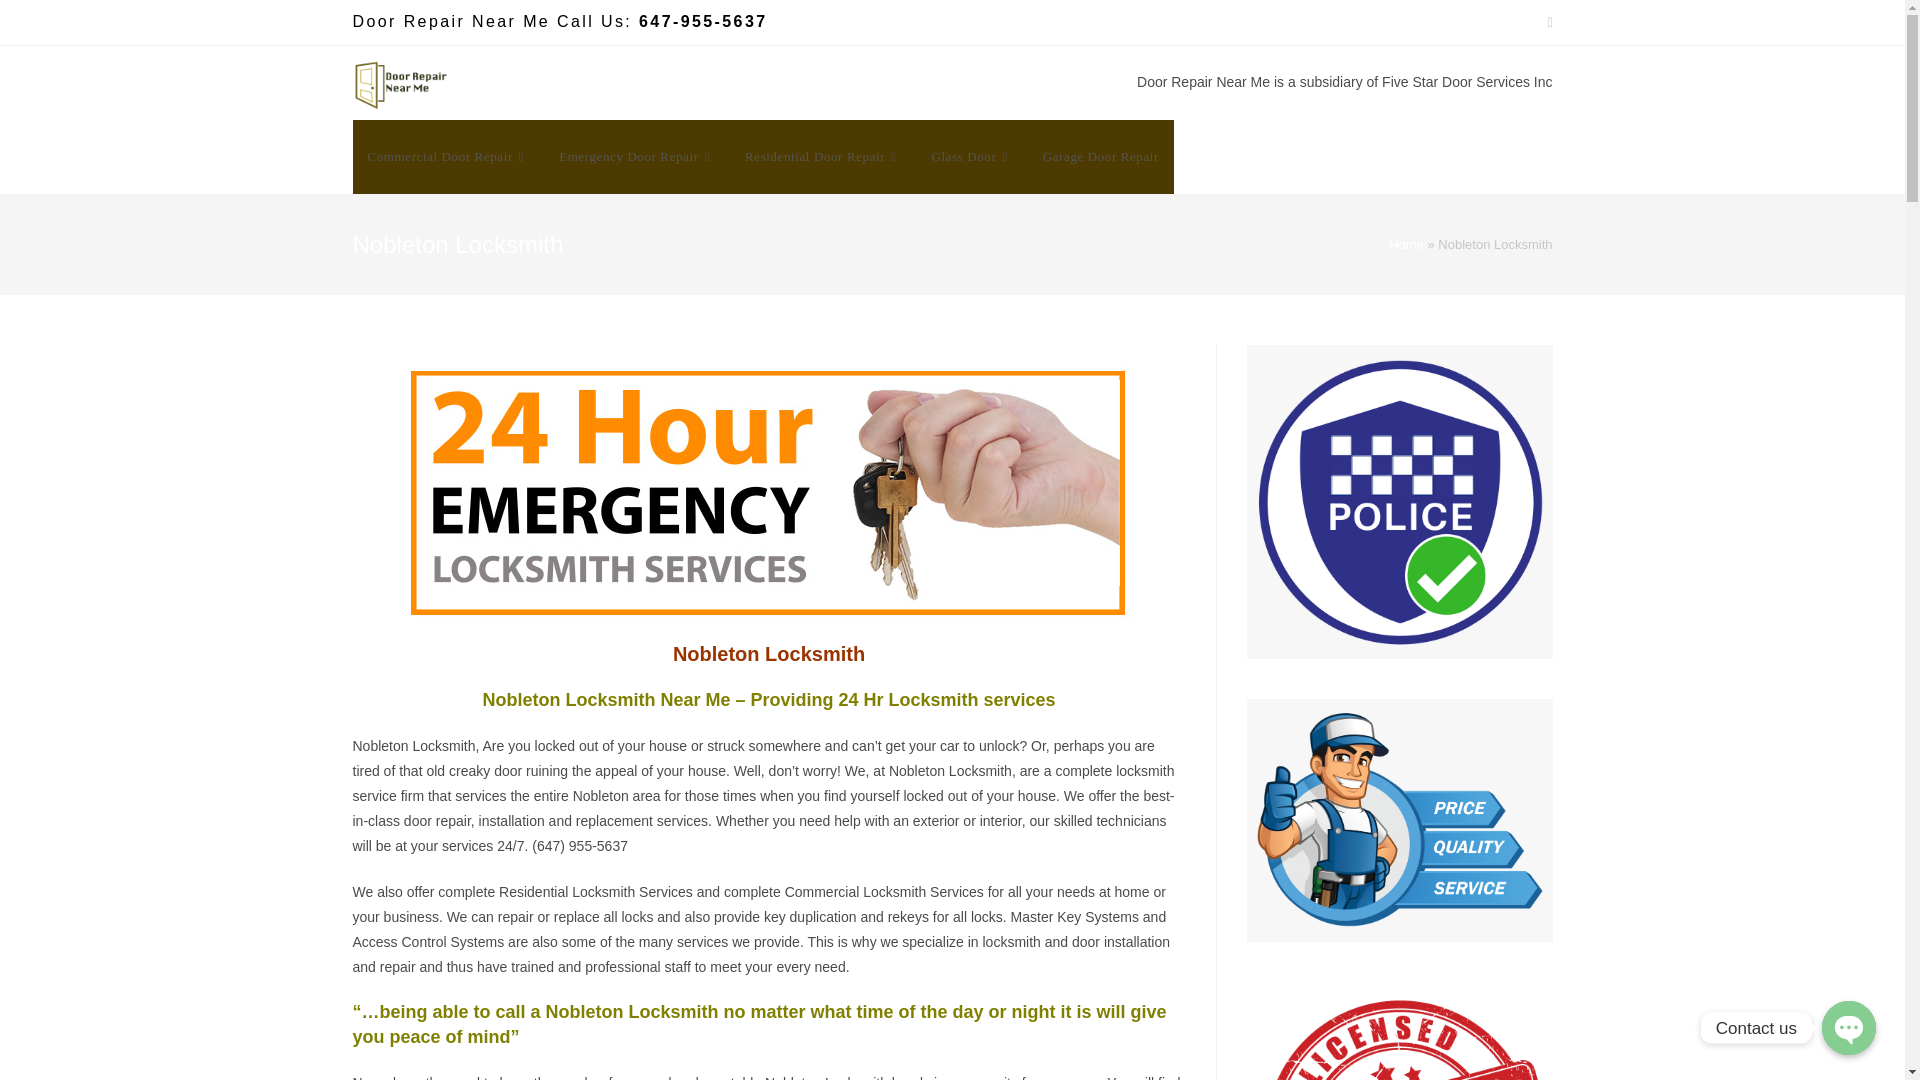 This screenshot has height=1080, width=1920. Describe the element at coordinates (1100, 156) in the screenshot. I see `Garage Door Repair` at that location.